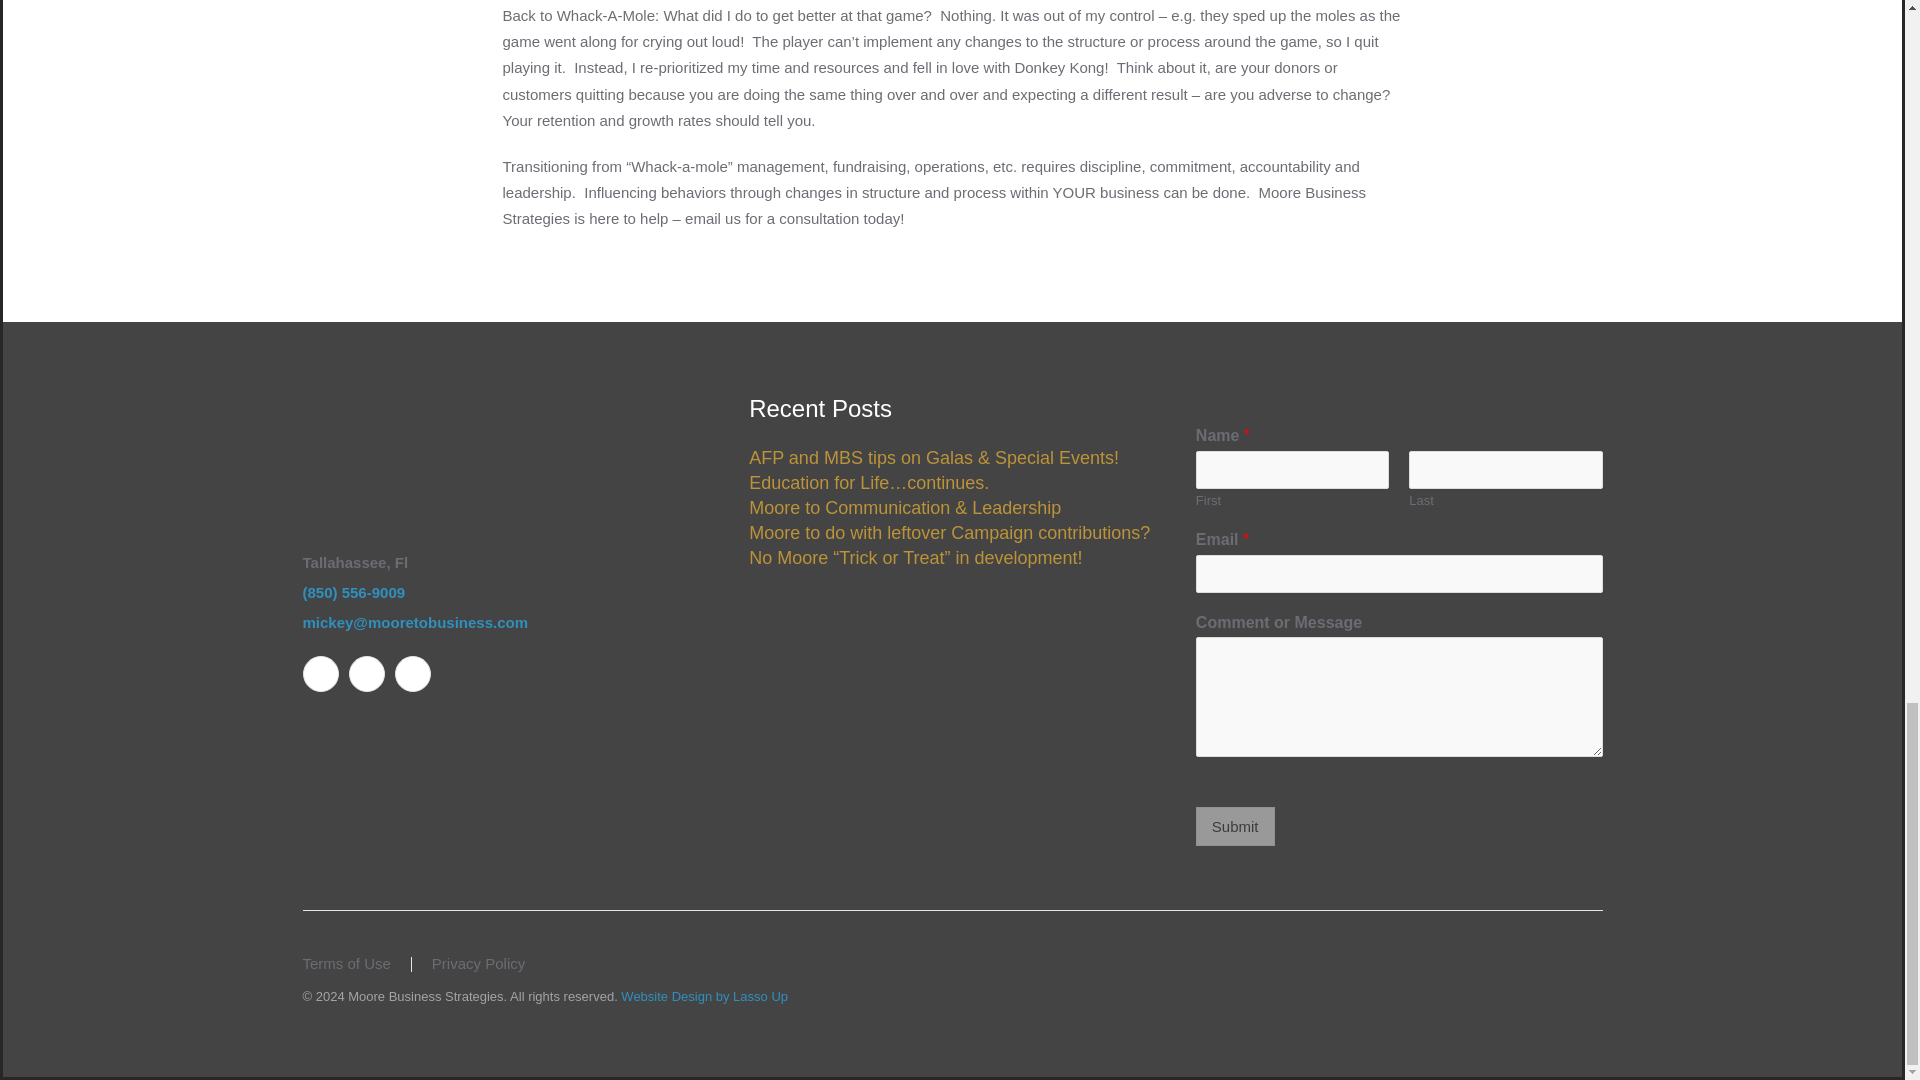  I want to click on Submit, so click(1235, 826).